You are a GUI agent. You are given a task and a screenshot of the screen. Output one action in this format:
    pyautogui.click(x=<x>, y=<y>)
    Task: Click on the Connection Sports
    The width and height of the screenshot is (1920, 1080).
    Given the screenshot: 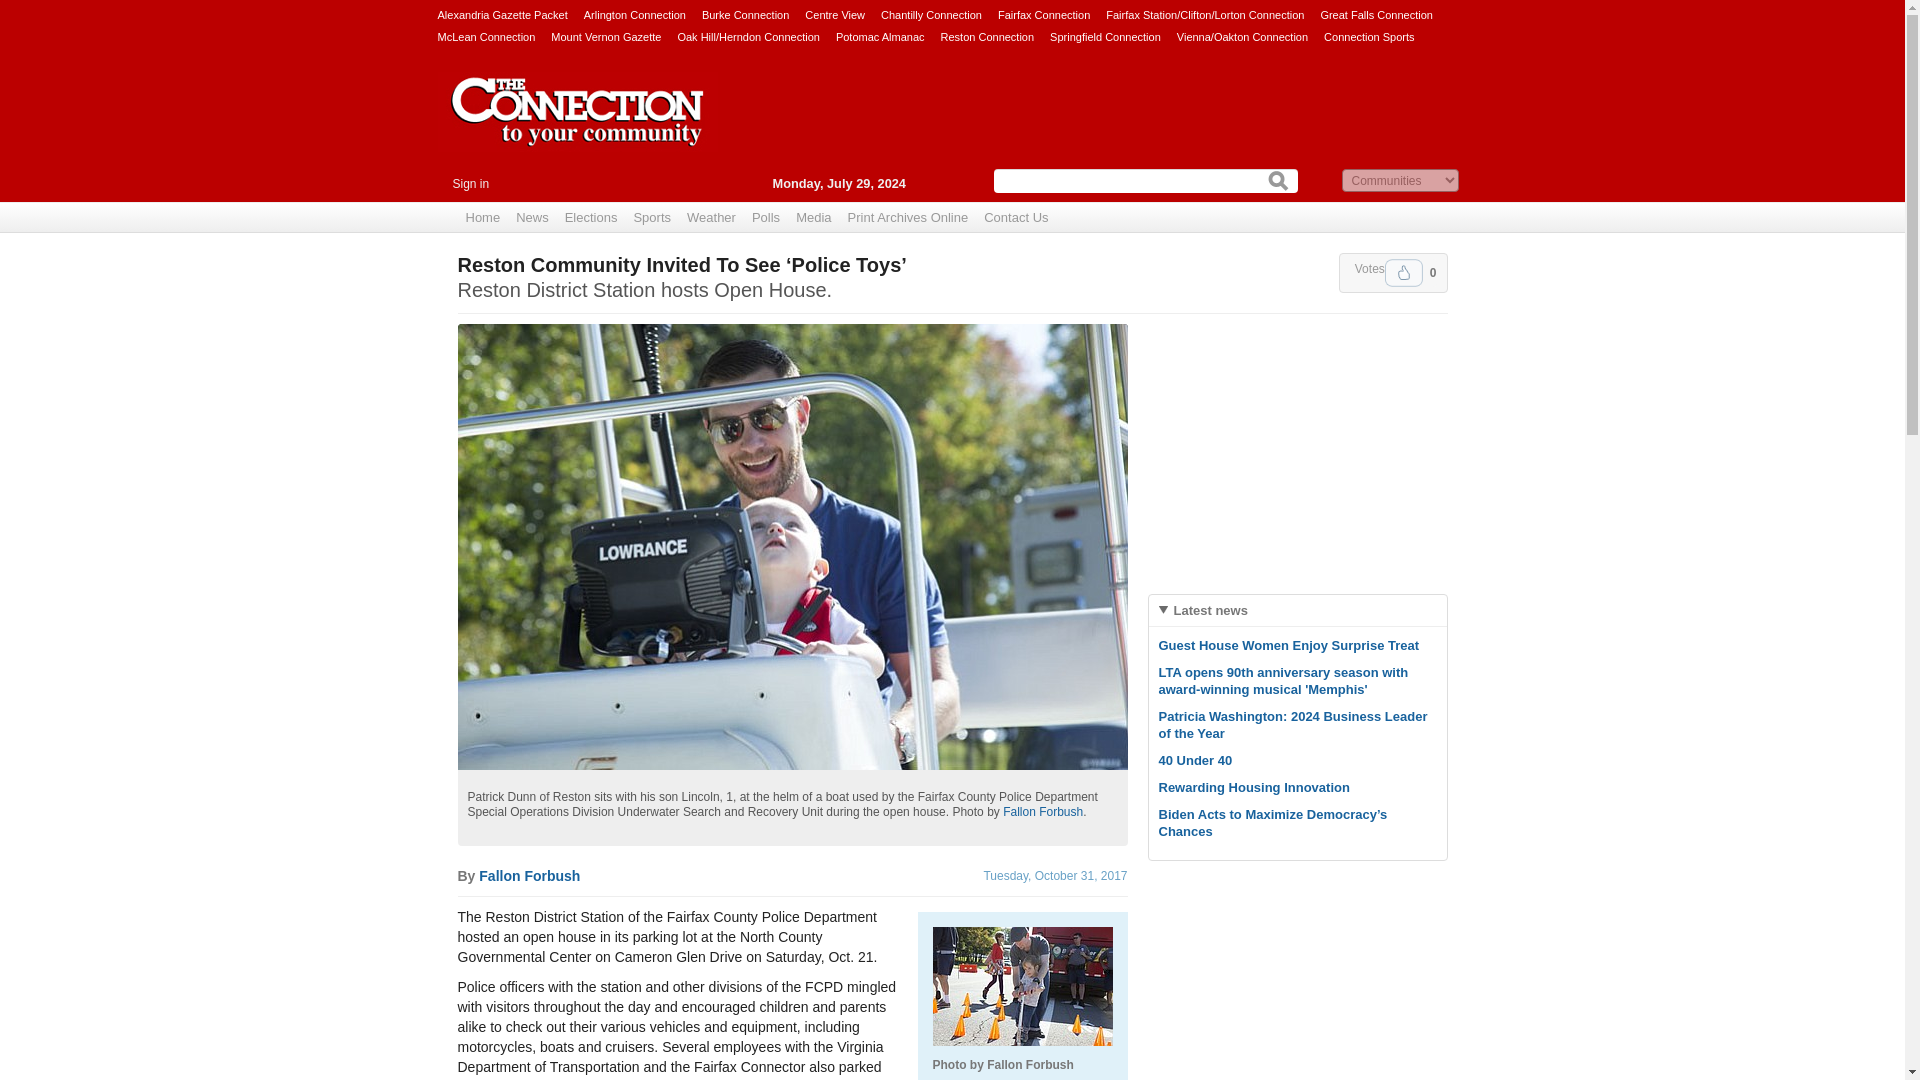 What is the action you would take?
    pyautogui.click(x=1370, y=36)
    